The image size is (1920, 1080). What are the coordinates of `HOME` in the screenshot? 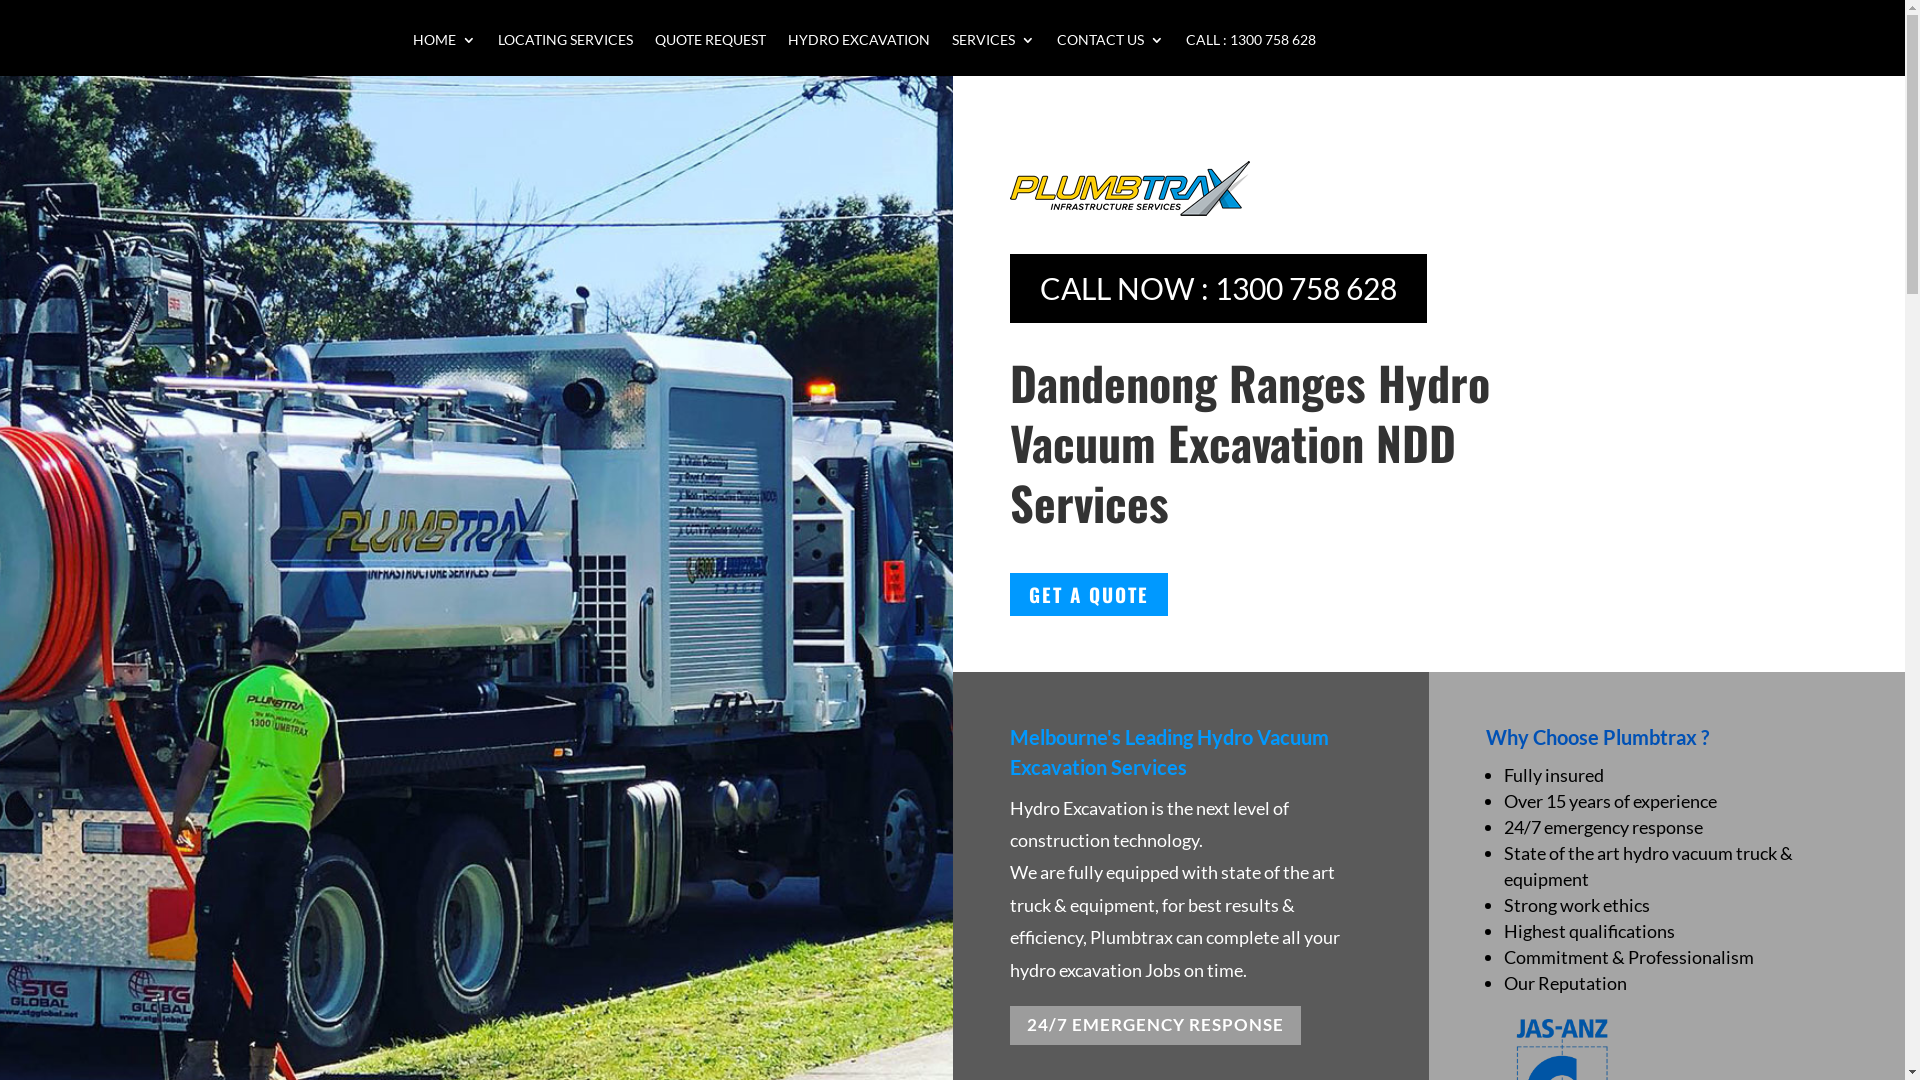 It's located at (444, 54).